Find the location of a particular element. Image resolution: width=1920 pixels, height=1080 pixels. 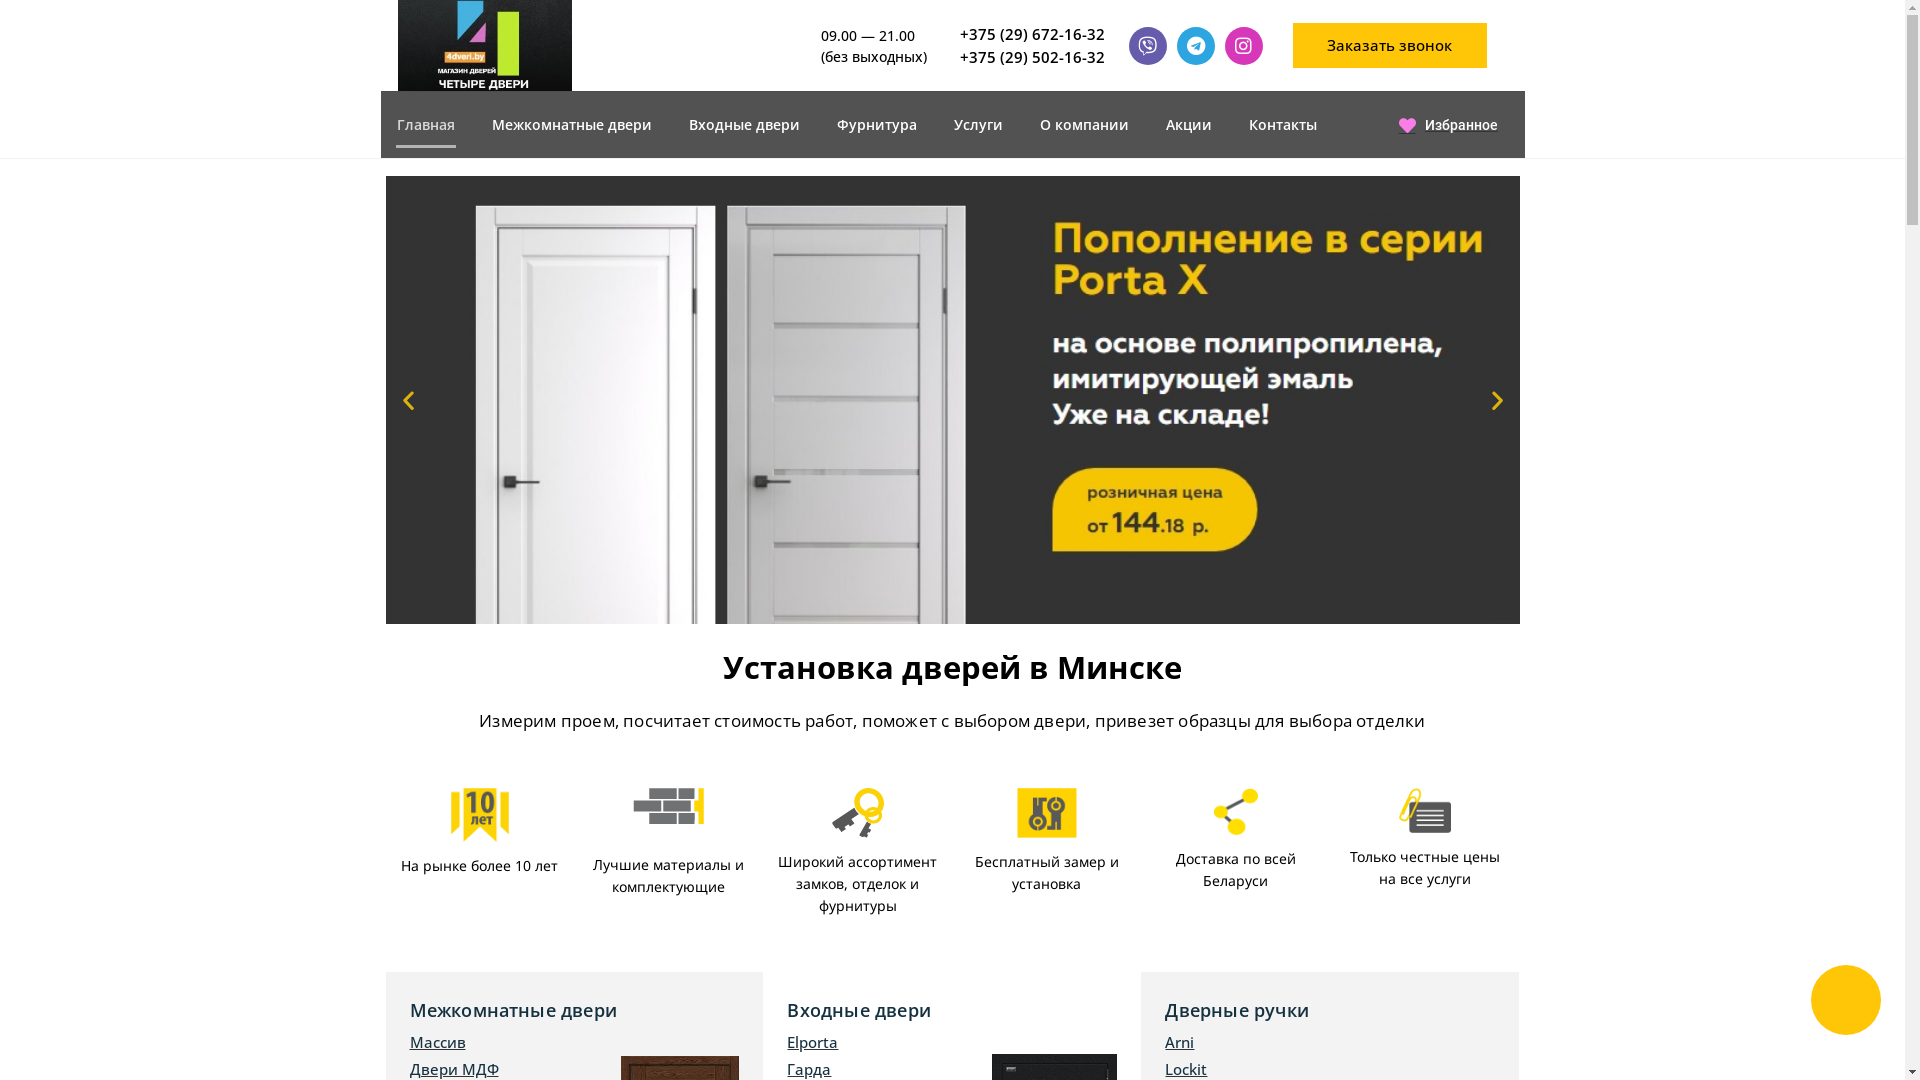

+375 (29) 672-16-32 is located at coordinates (1034, 34).